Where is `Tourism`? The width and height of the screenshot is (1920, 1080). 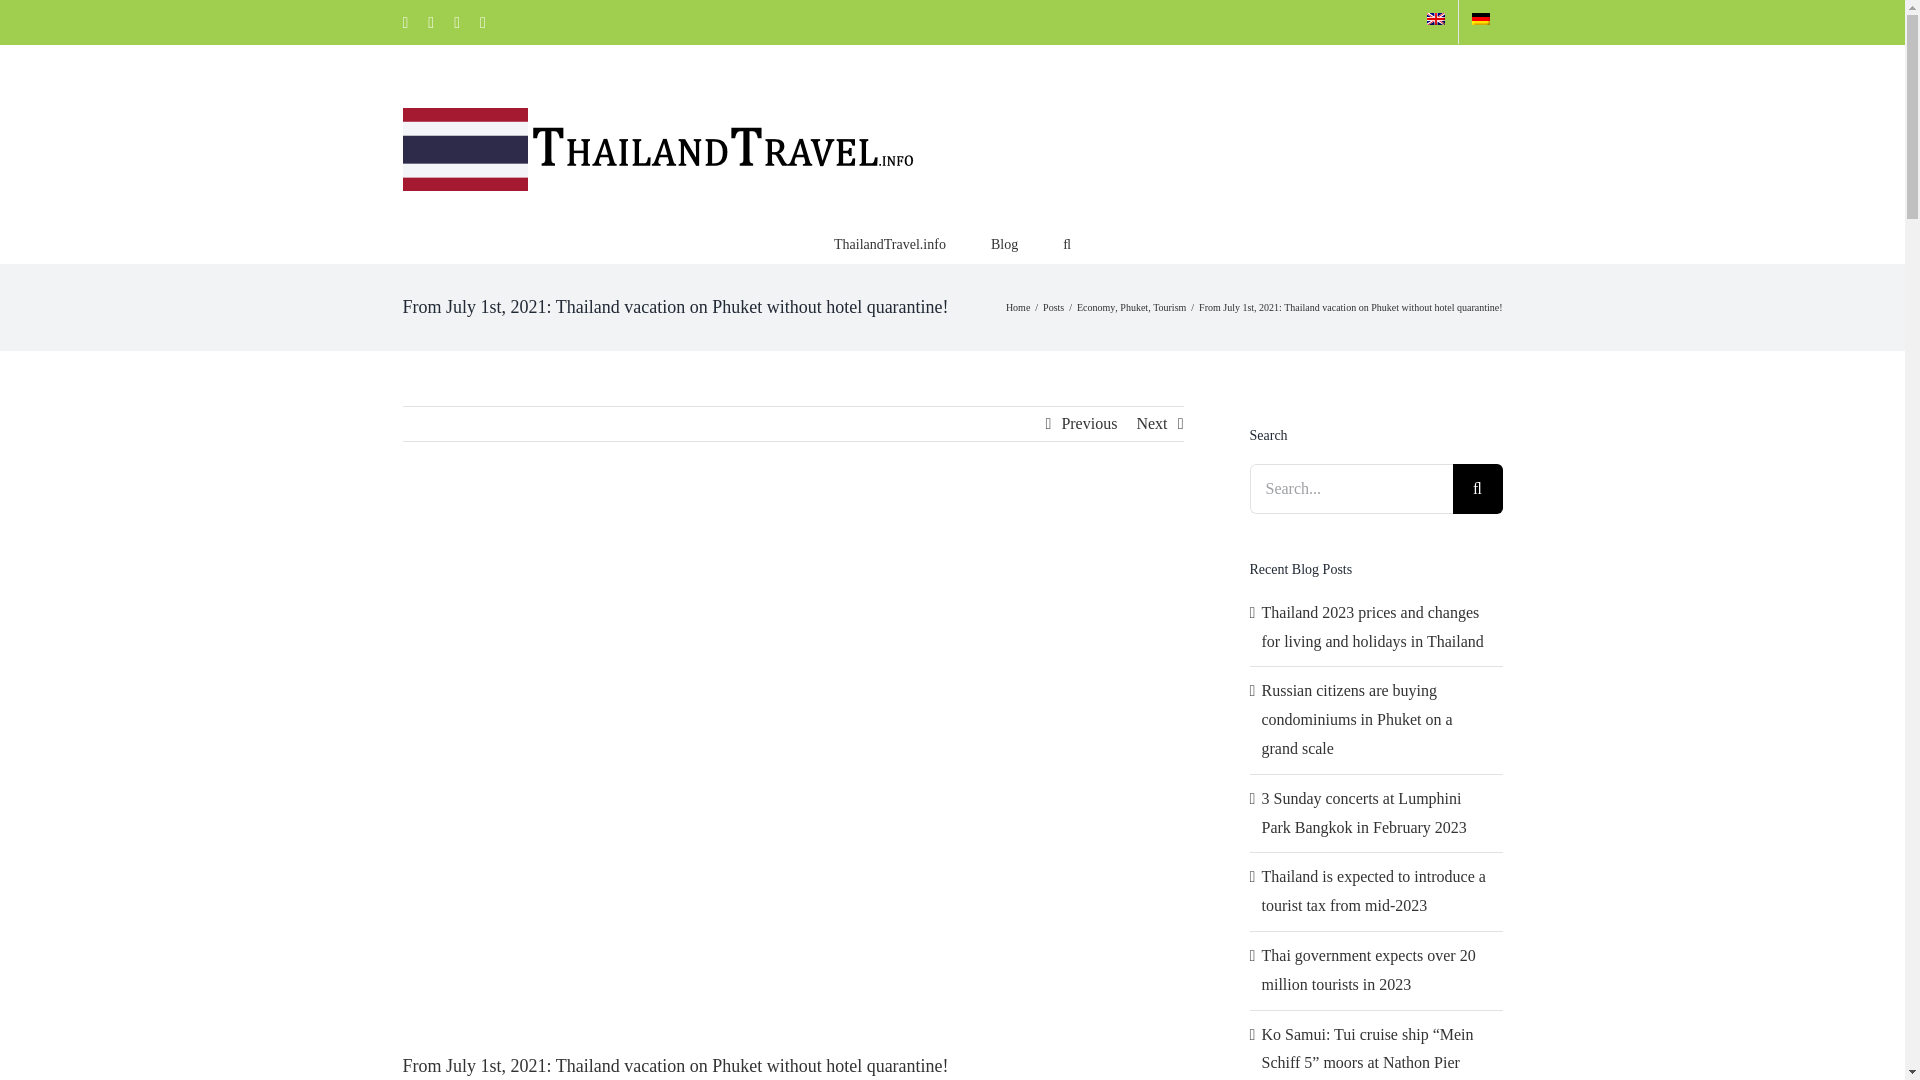 Tourism is located at coordinates (1170, 308).